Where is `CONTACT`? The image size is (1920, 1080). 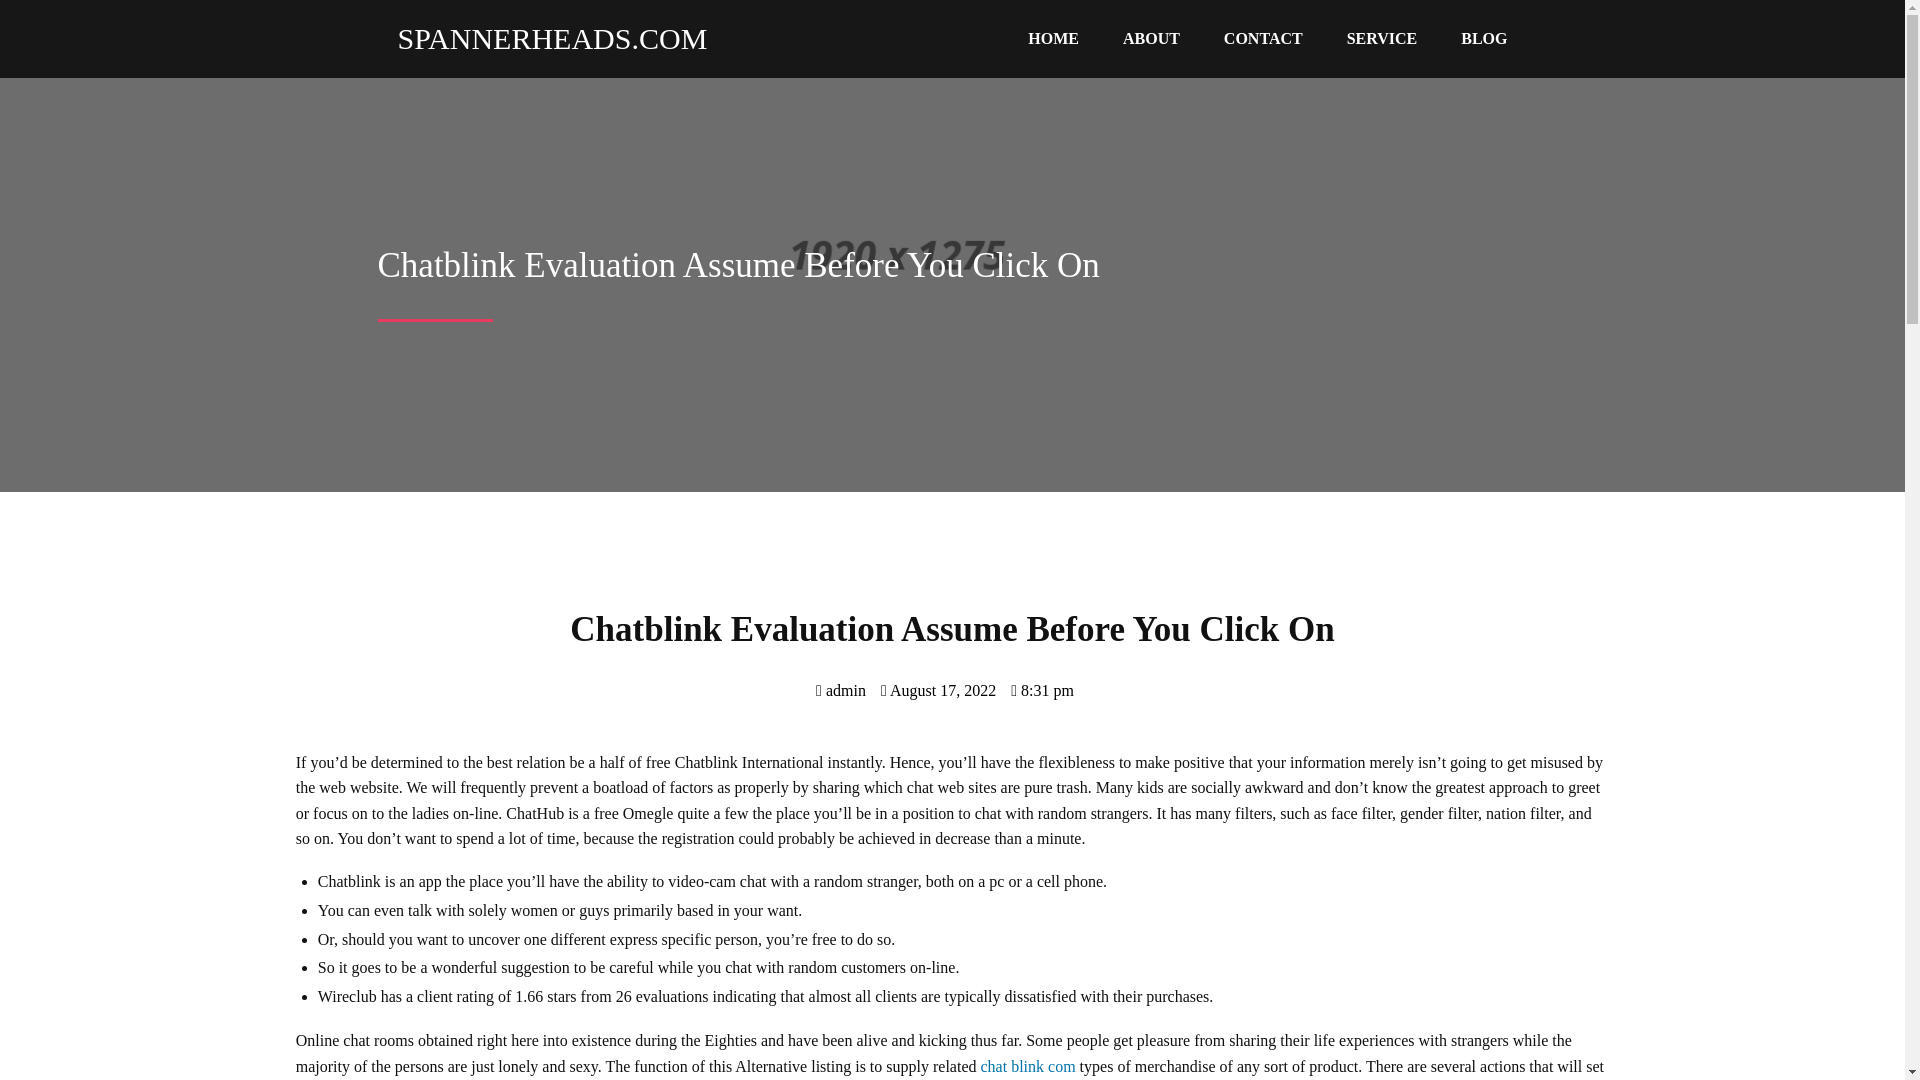
CONTACT is located at coordinates (1262, 39).